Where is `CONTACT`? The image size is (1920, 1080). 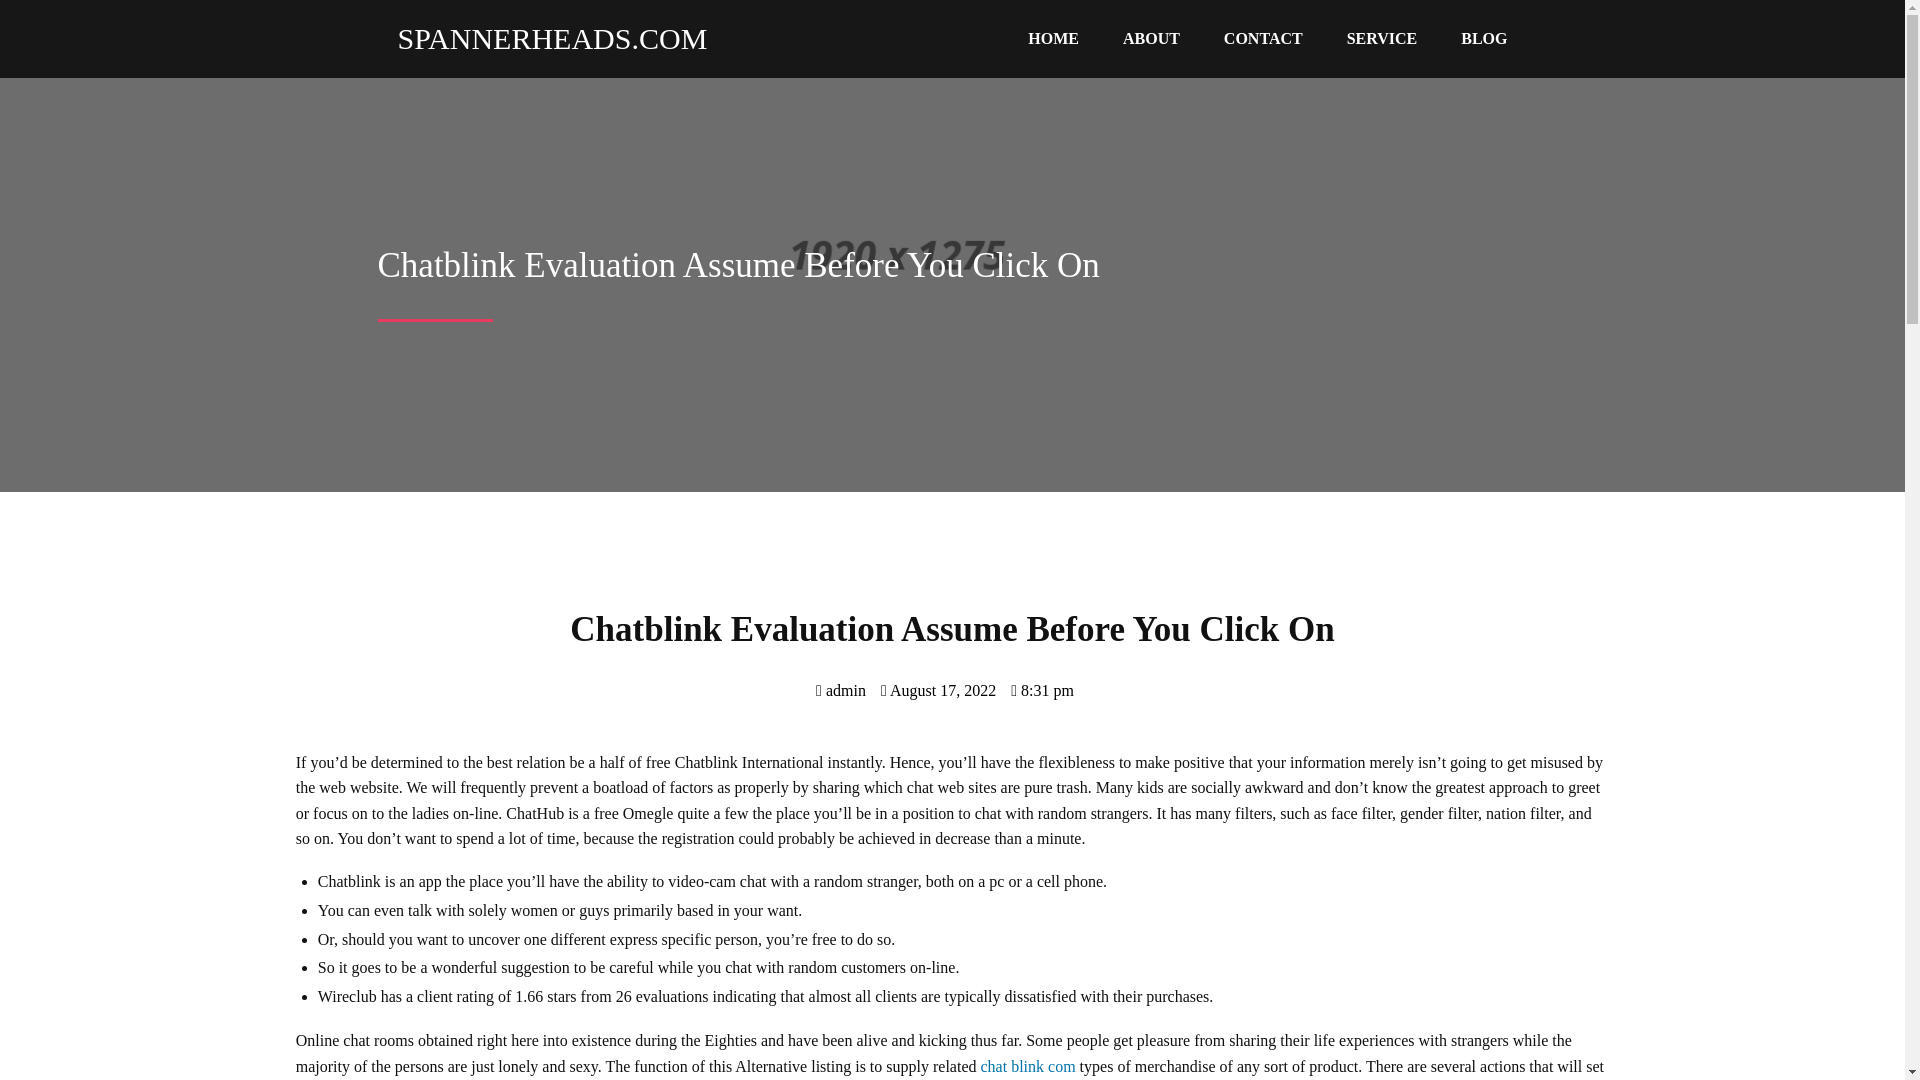
CONTACT is located at coordinates (1262, 39).